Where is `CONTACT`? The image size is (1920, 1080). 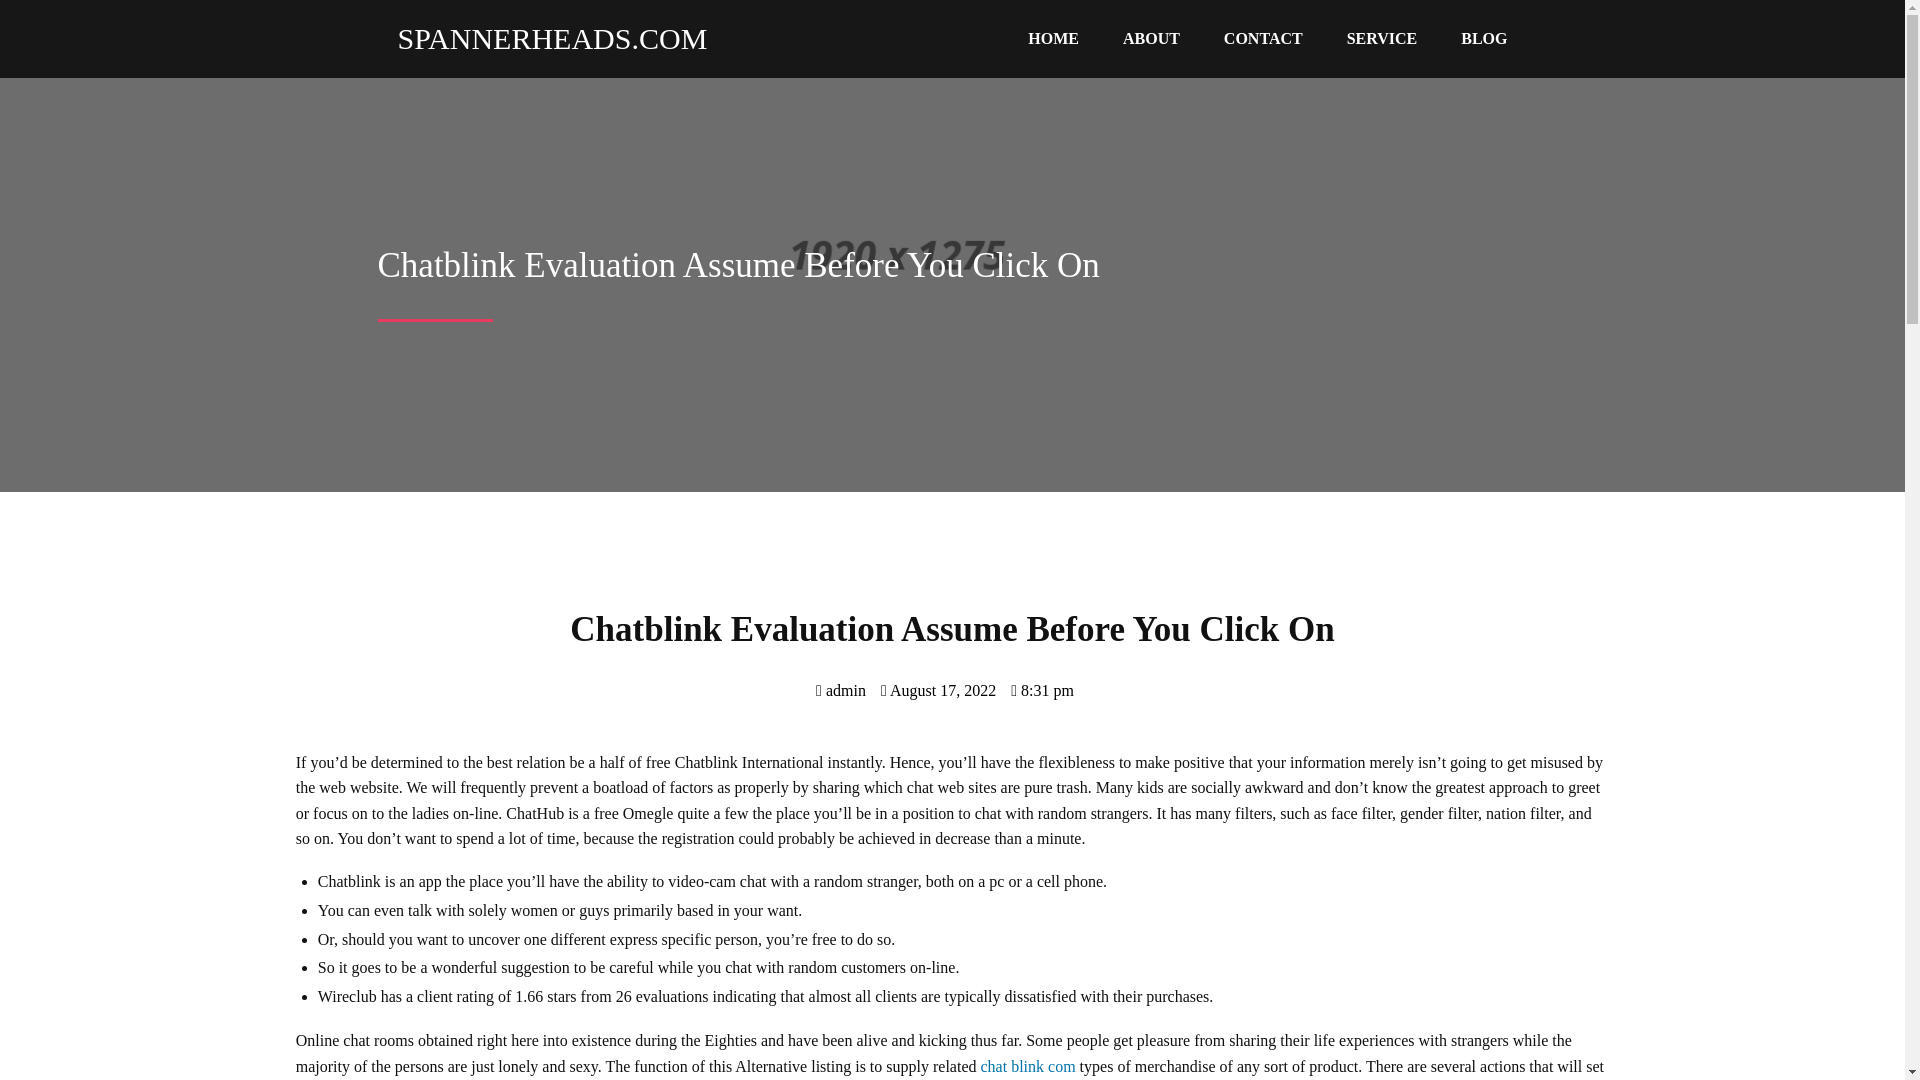
CONTACT is located at coordinates (1262, 39).